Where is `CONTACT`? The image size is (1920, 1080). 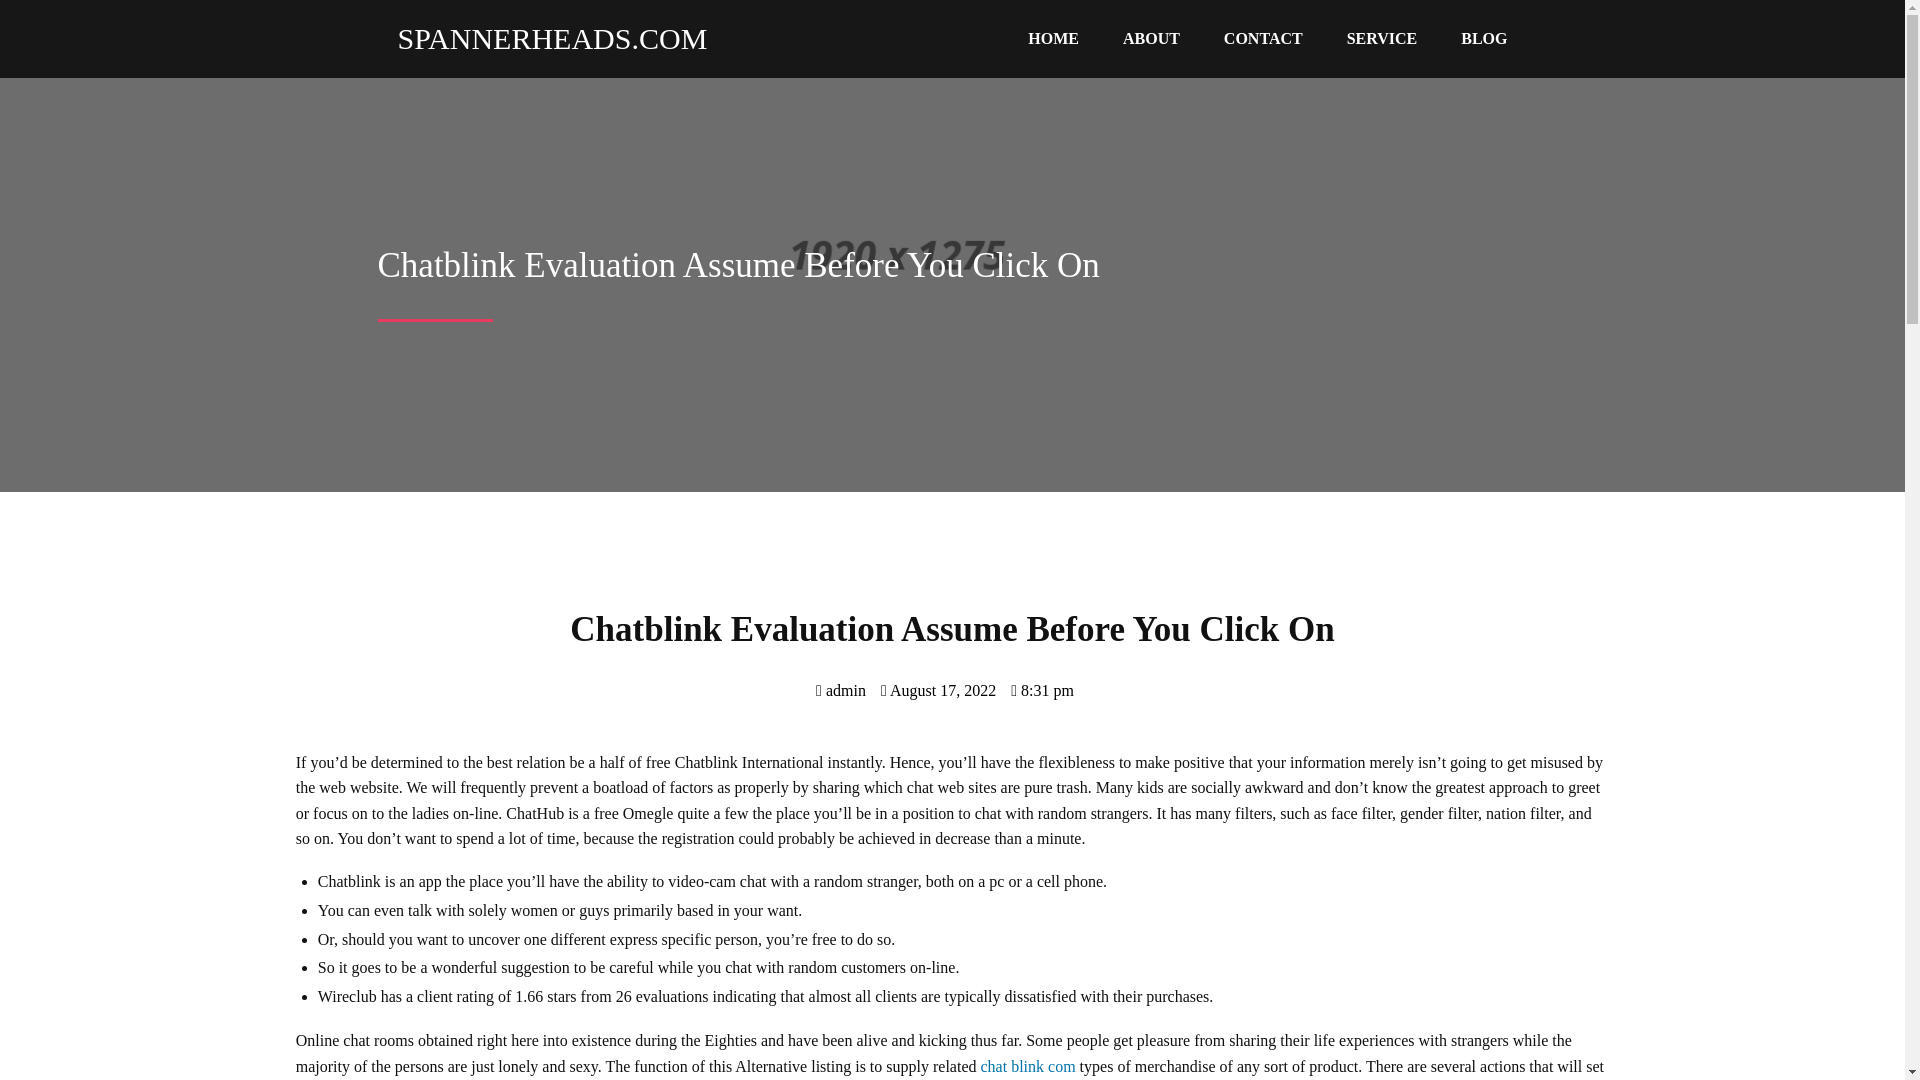
CONTACT is located at coordinates (1262, 39).